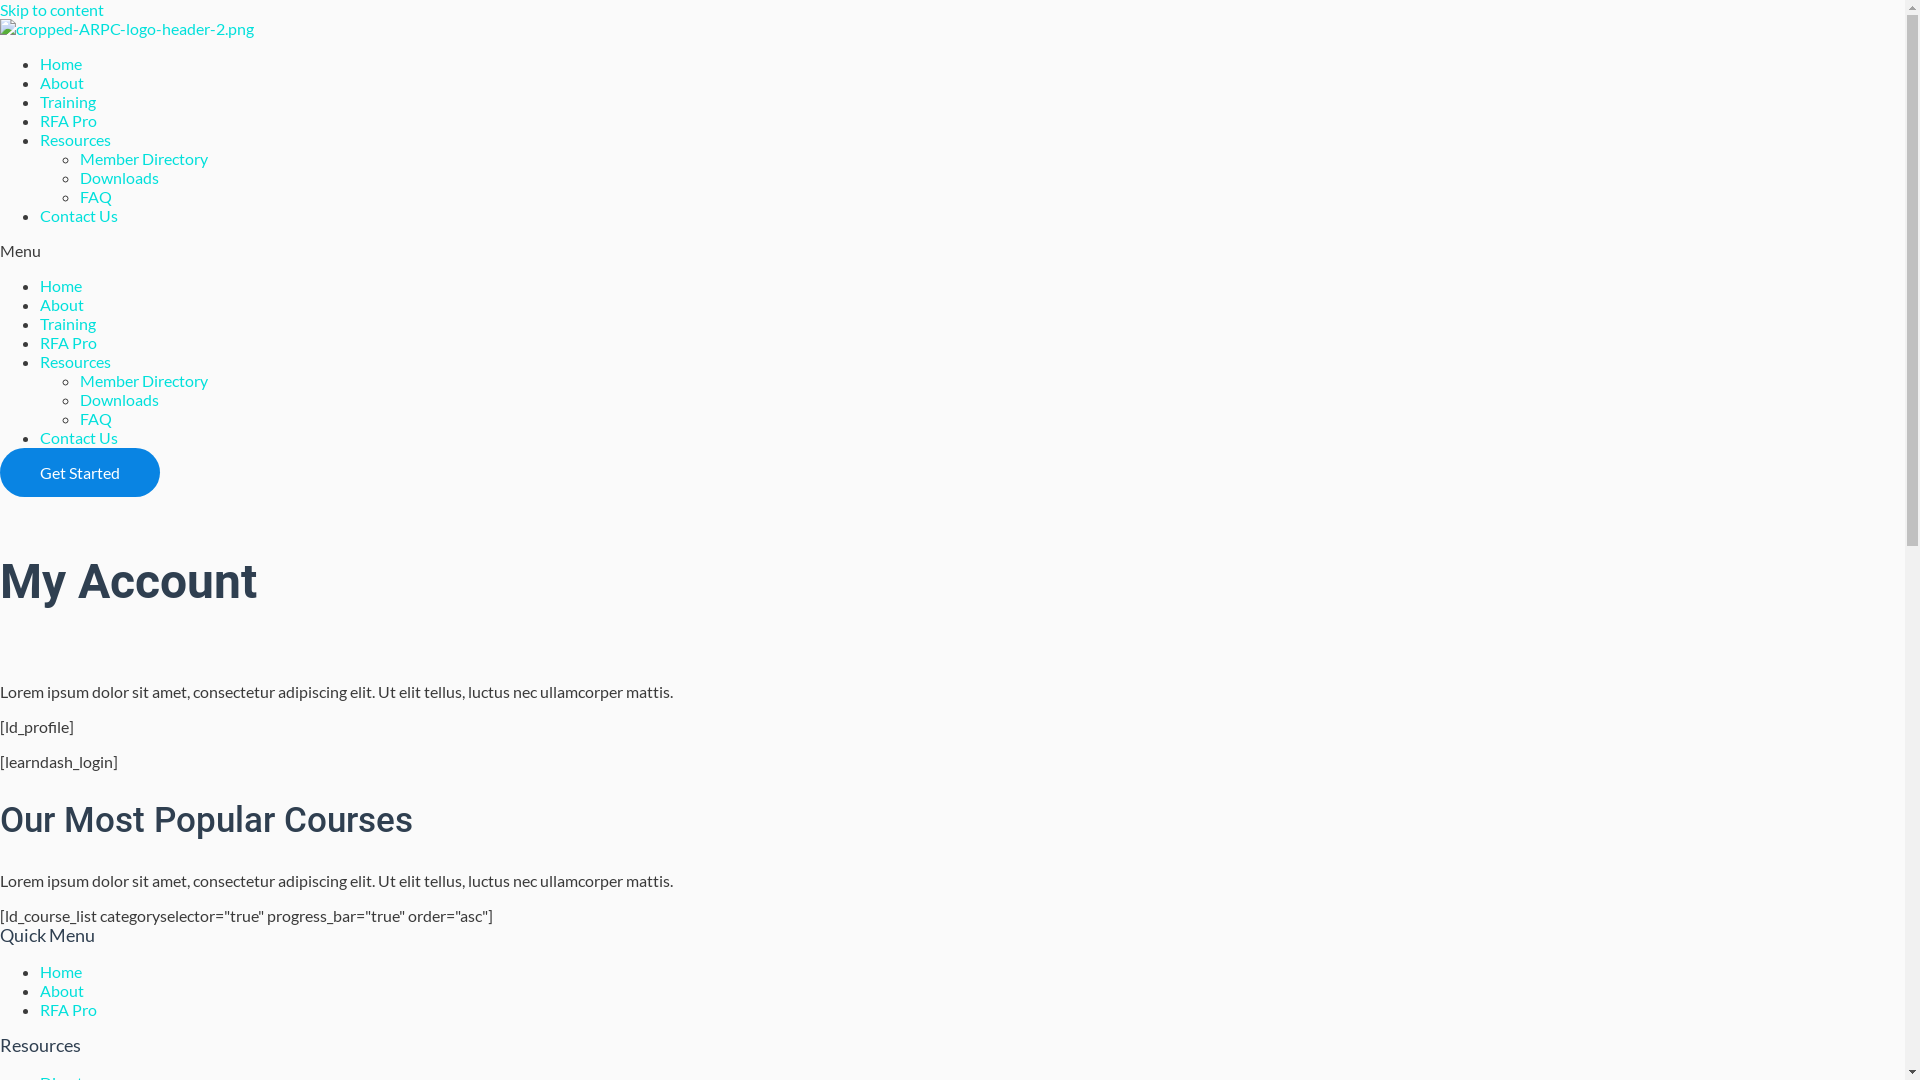 The image size is (1920, 1080). What do you see at coordinates (62, 82) in the screenshot?
I see `About` at bounding box center [62, 82].